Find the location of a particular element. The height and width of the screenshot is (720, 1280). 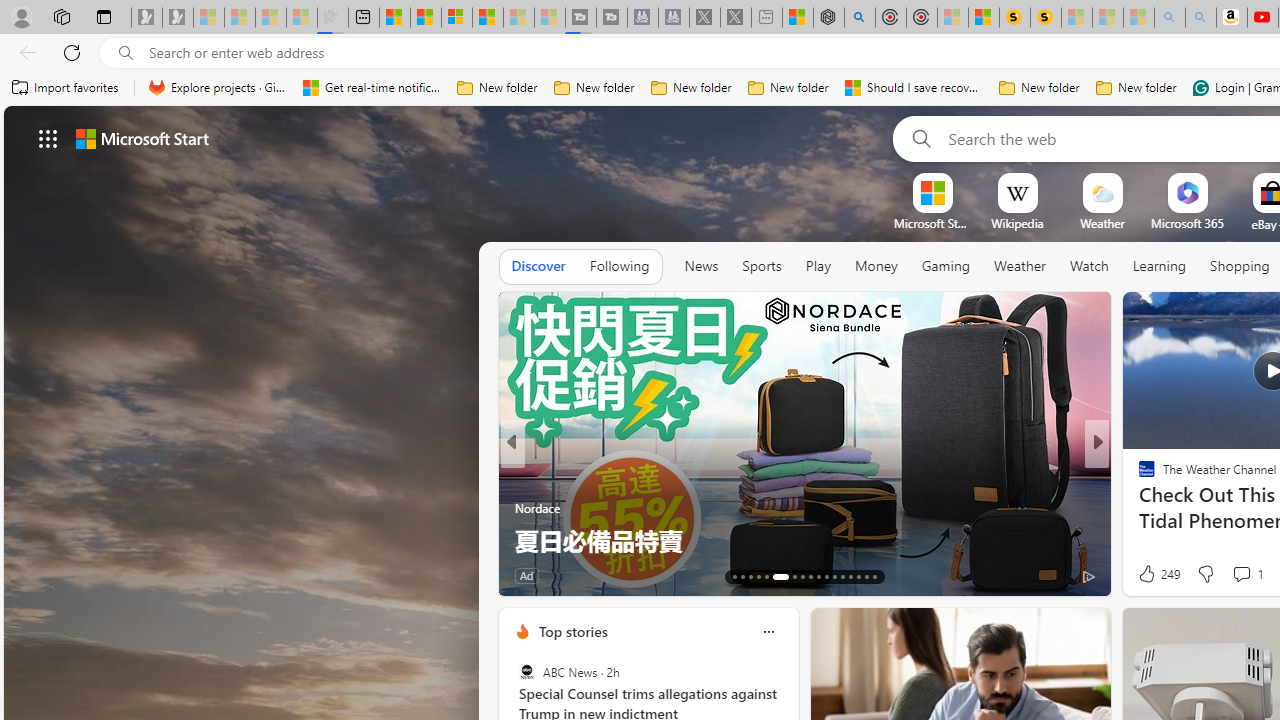

Nordace is located at coordinates (1153, 508).